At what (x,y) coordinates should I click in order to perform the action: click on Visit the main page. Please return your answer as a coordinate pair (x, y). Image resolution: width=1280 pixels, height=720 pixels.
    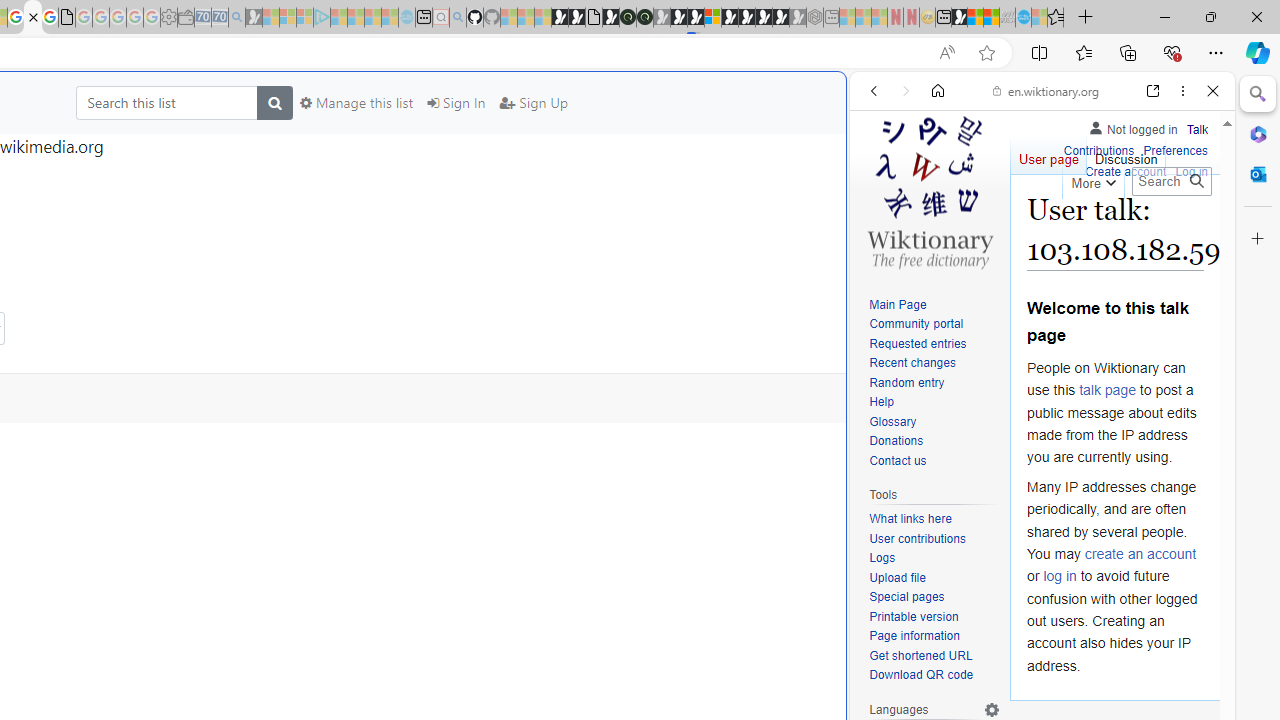
    Looking at the image, I should click on (929, 190).